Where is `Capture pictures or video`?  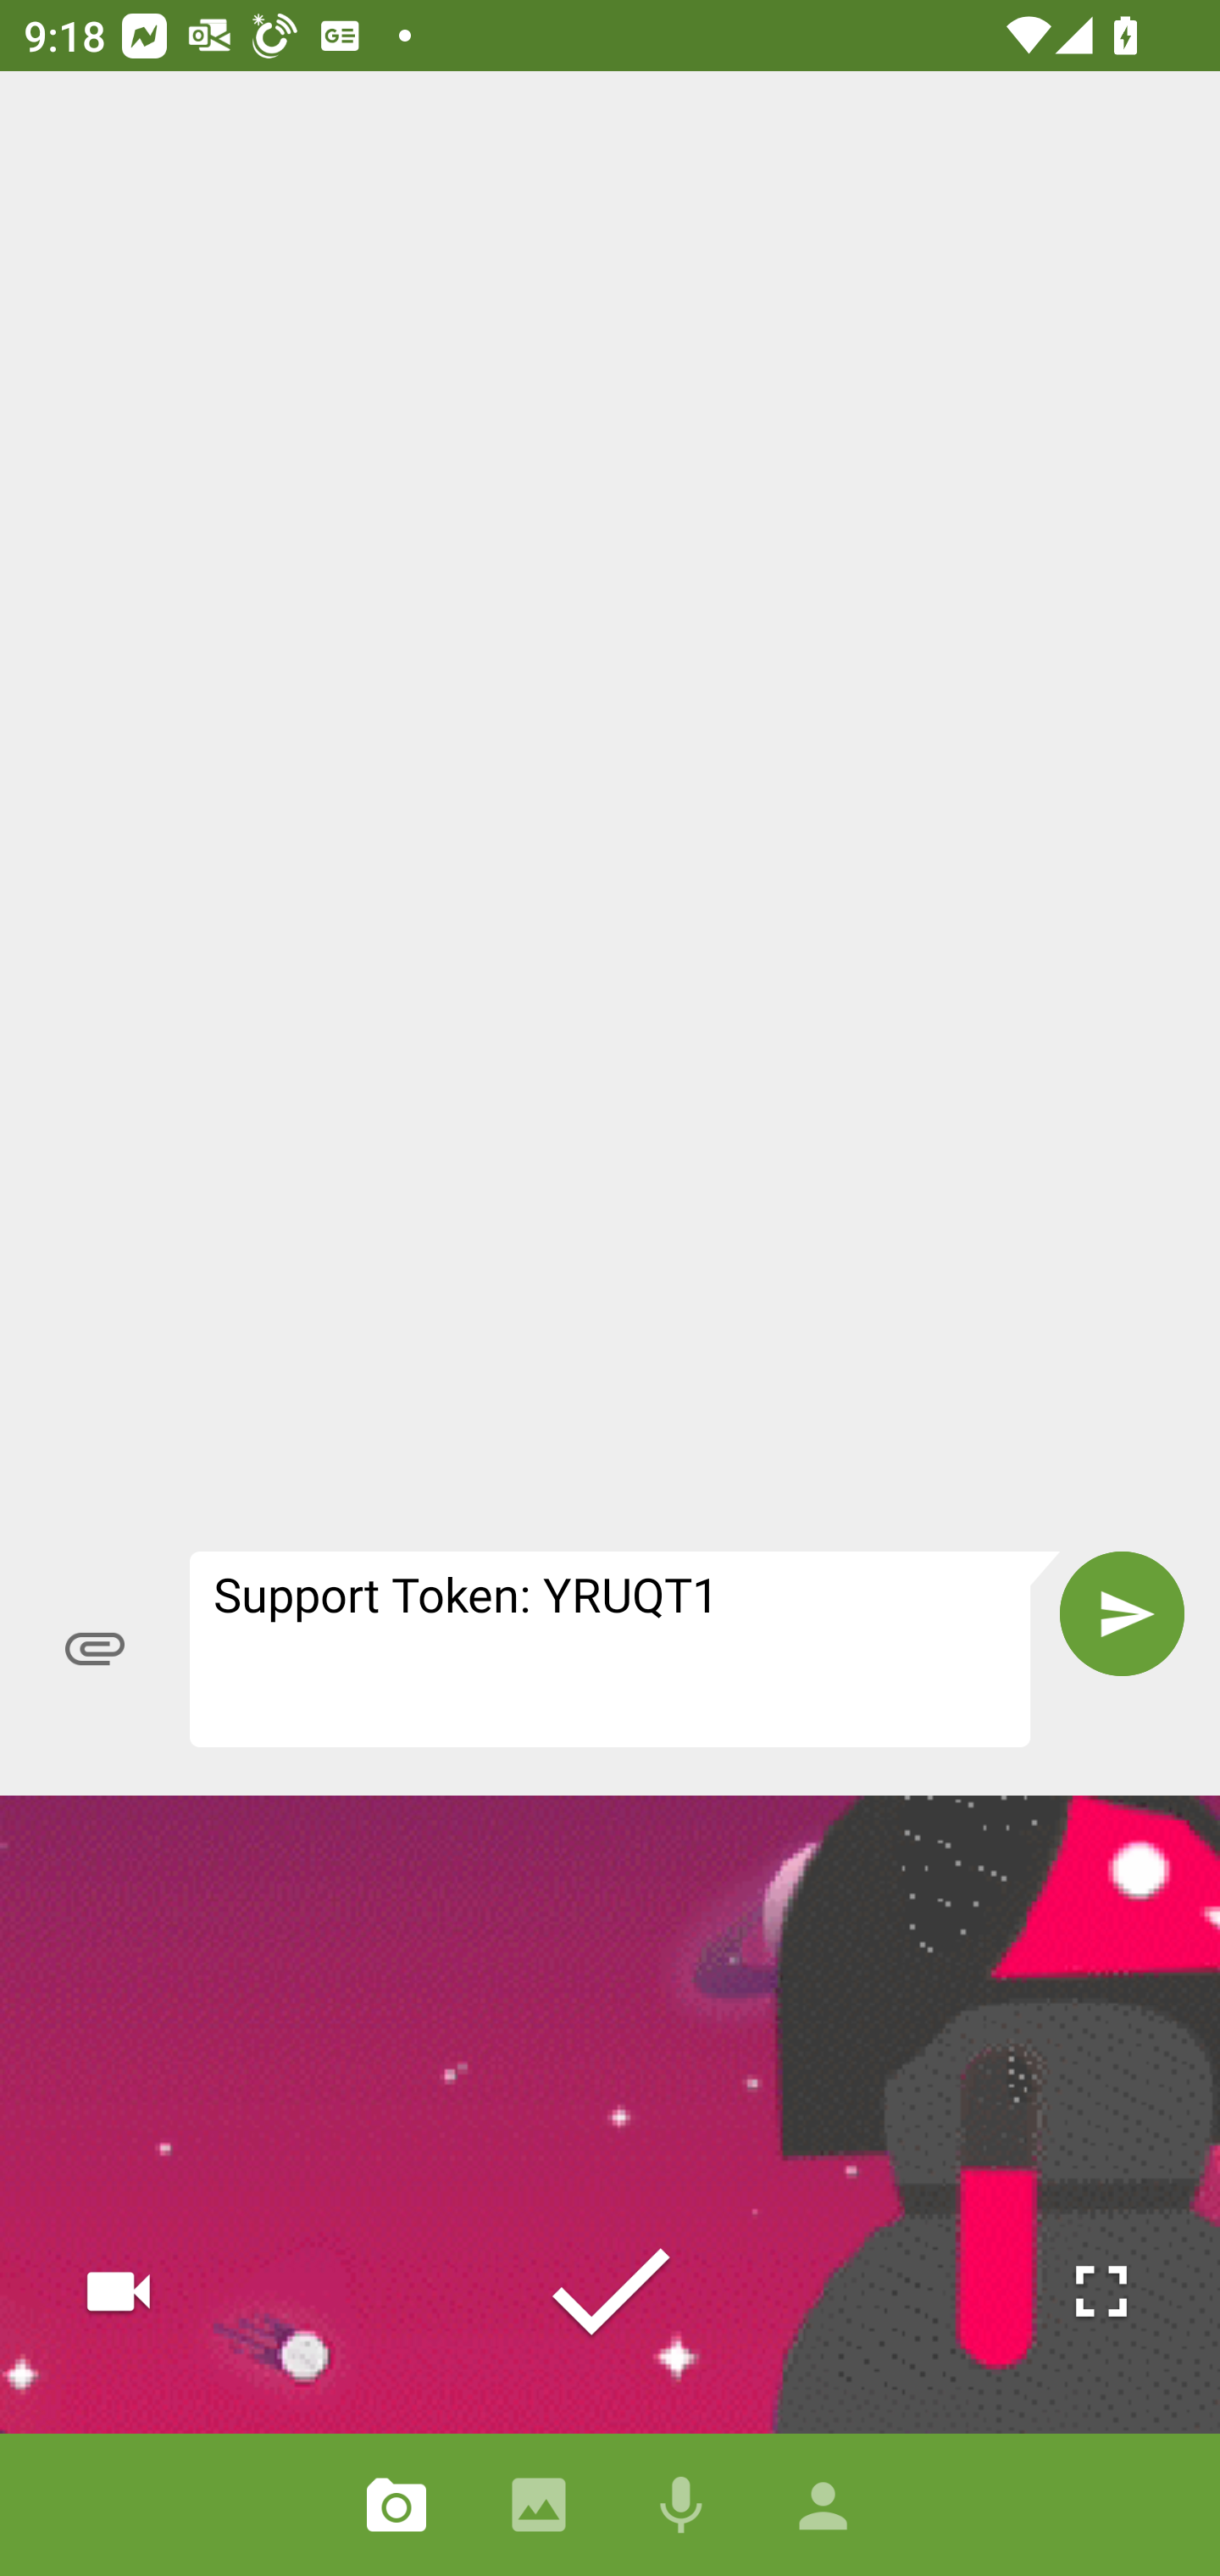
Capture pictures or video is located at coordinates (396, 2505).